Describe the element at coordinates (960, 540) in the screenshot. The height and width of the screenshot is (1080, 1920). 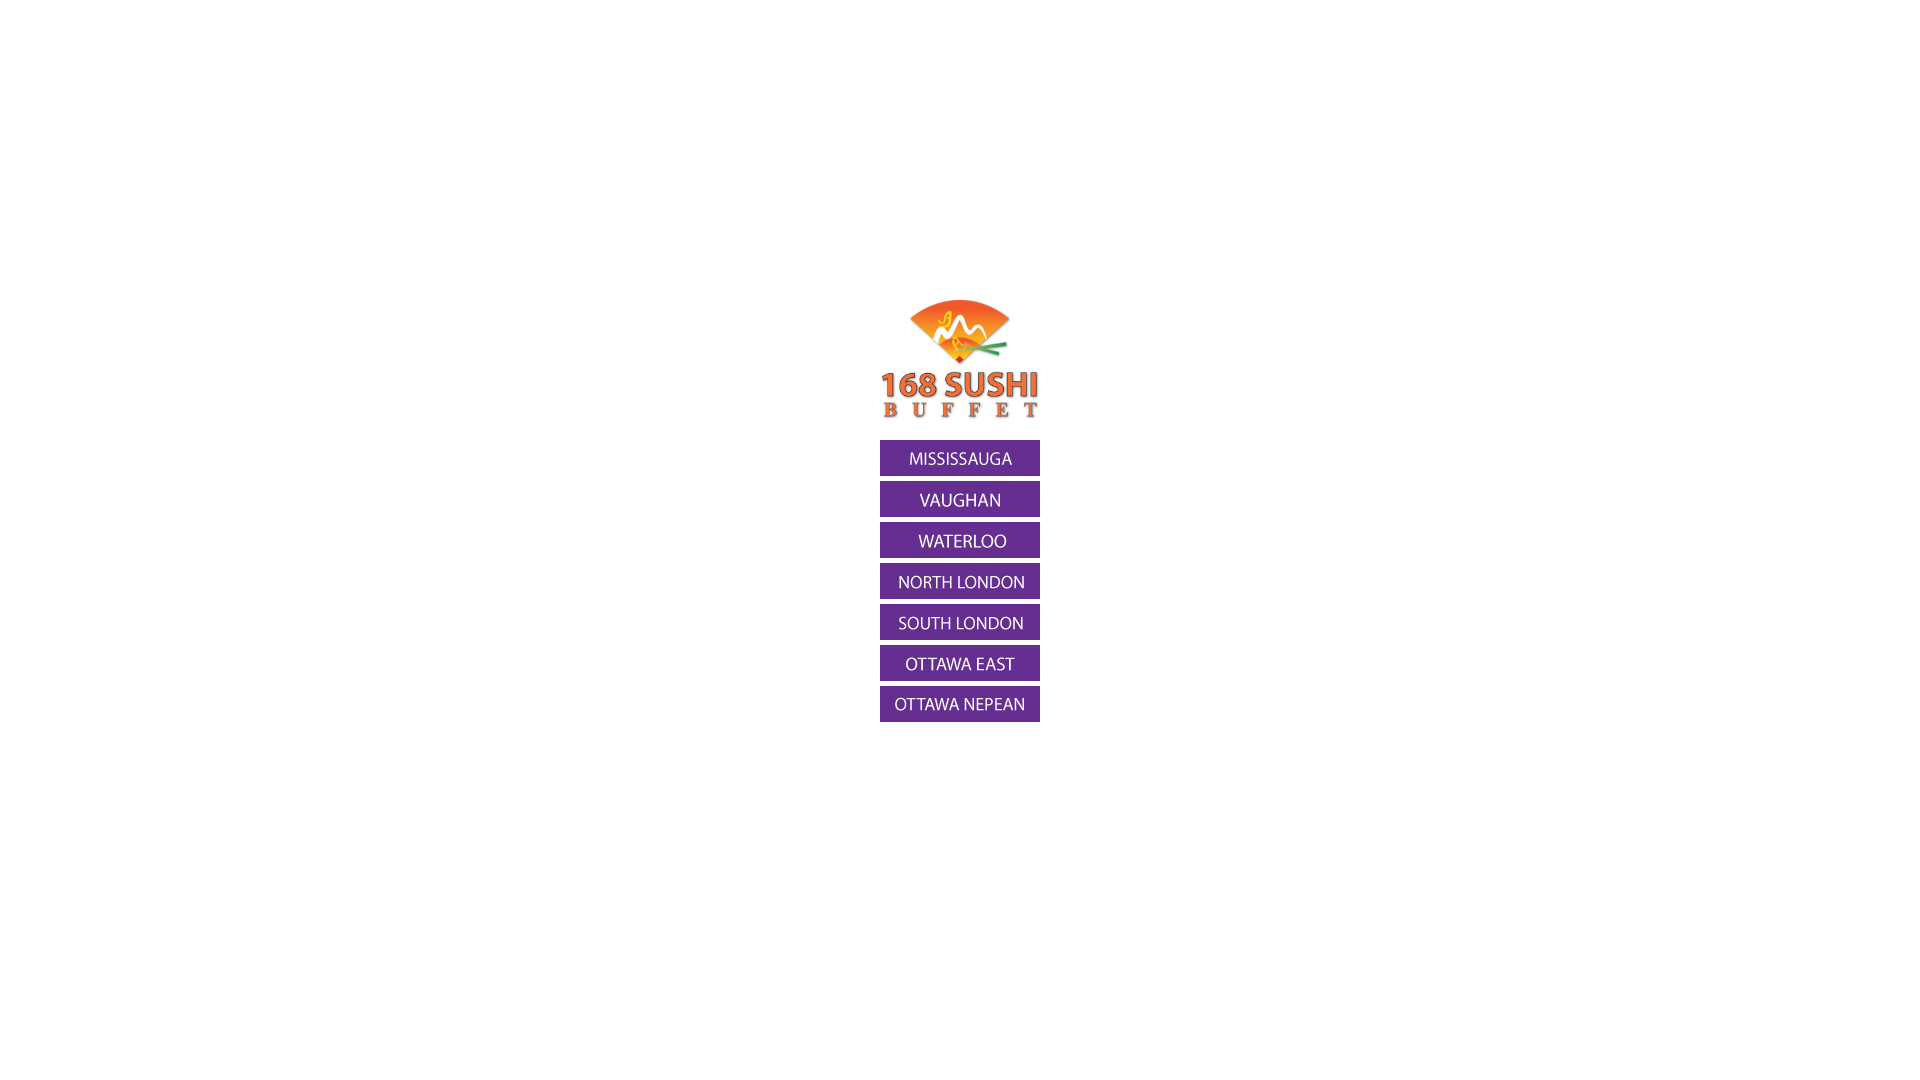
I see `Waterloo` at that location.